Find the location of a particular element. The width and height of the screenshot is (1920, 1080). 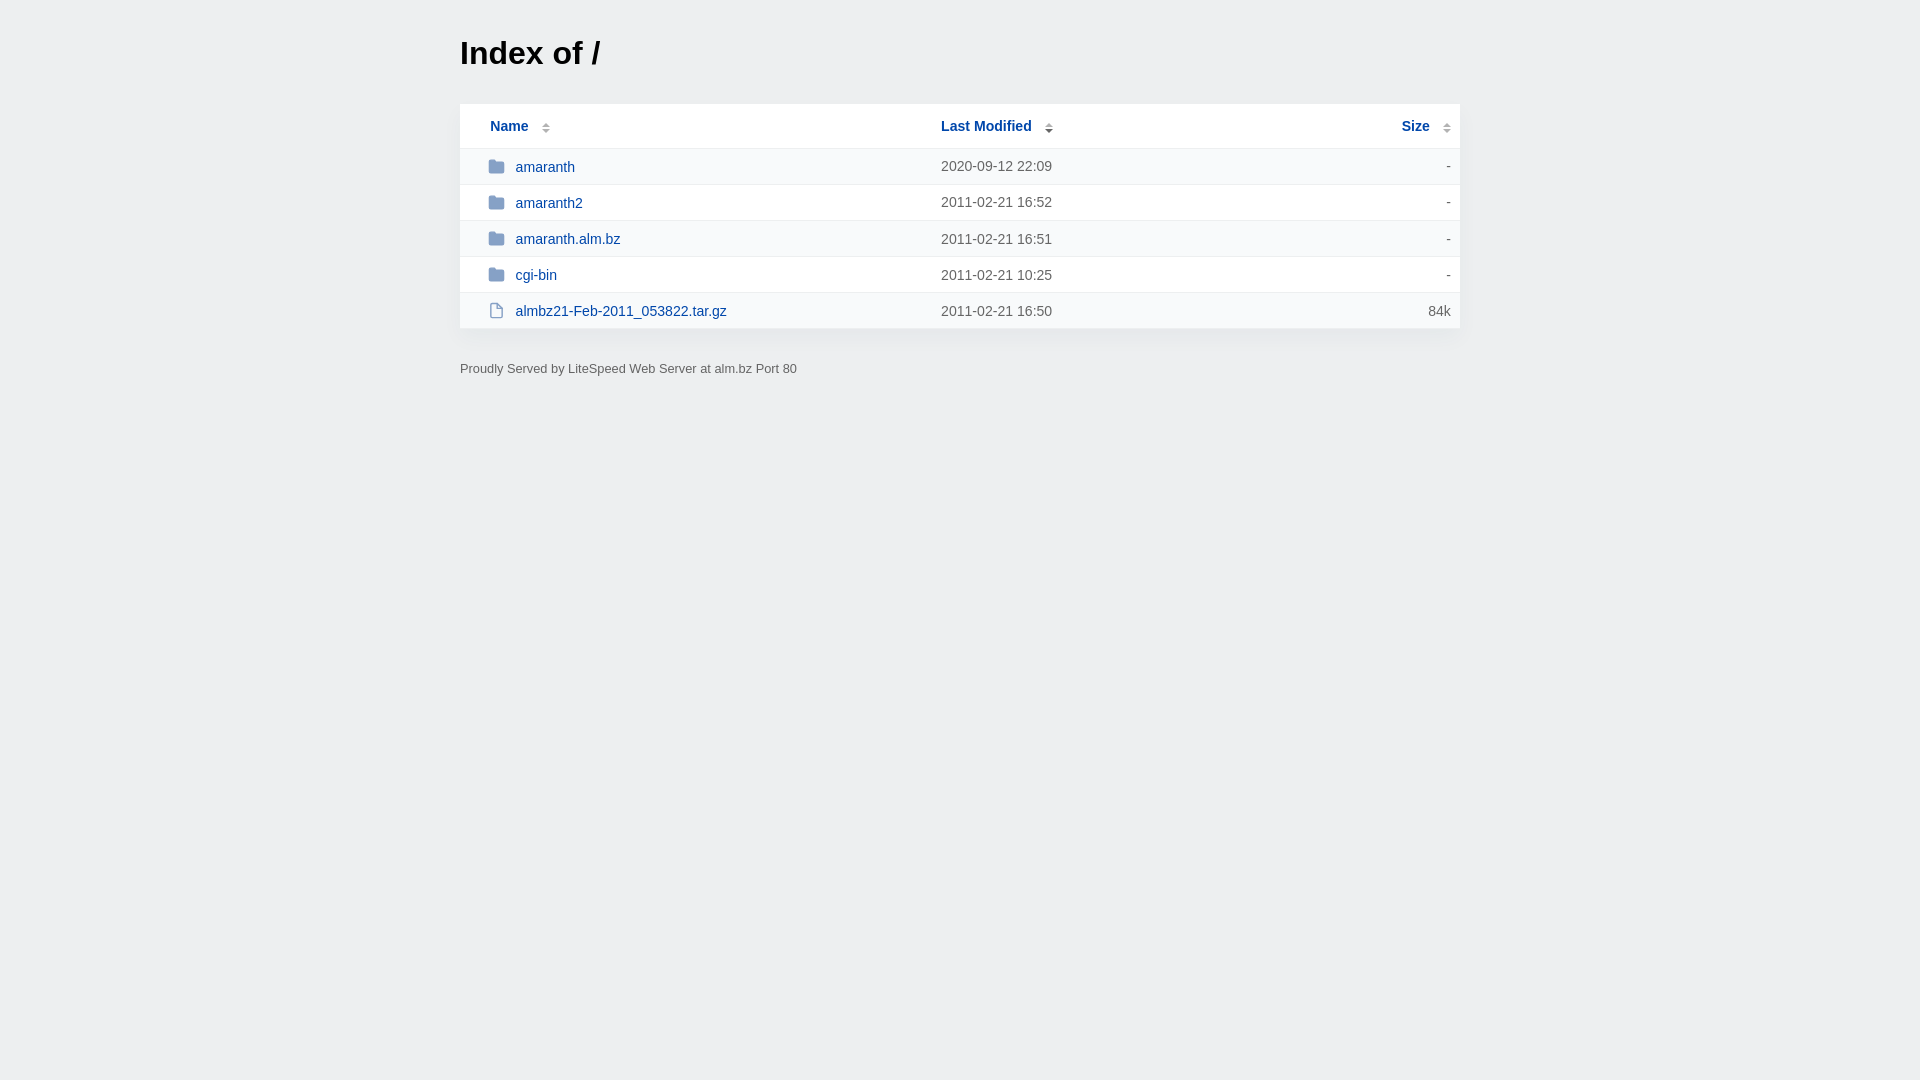

amaranth2 is located at coordinates (706, 202).